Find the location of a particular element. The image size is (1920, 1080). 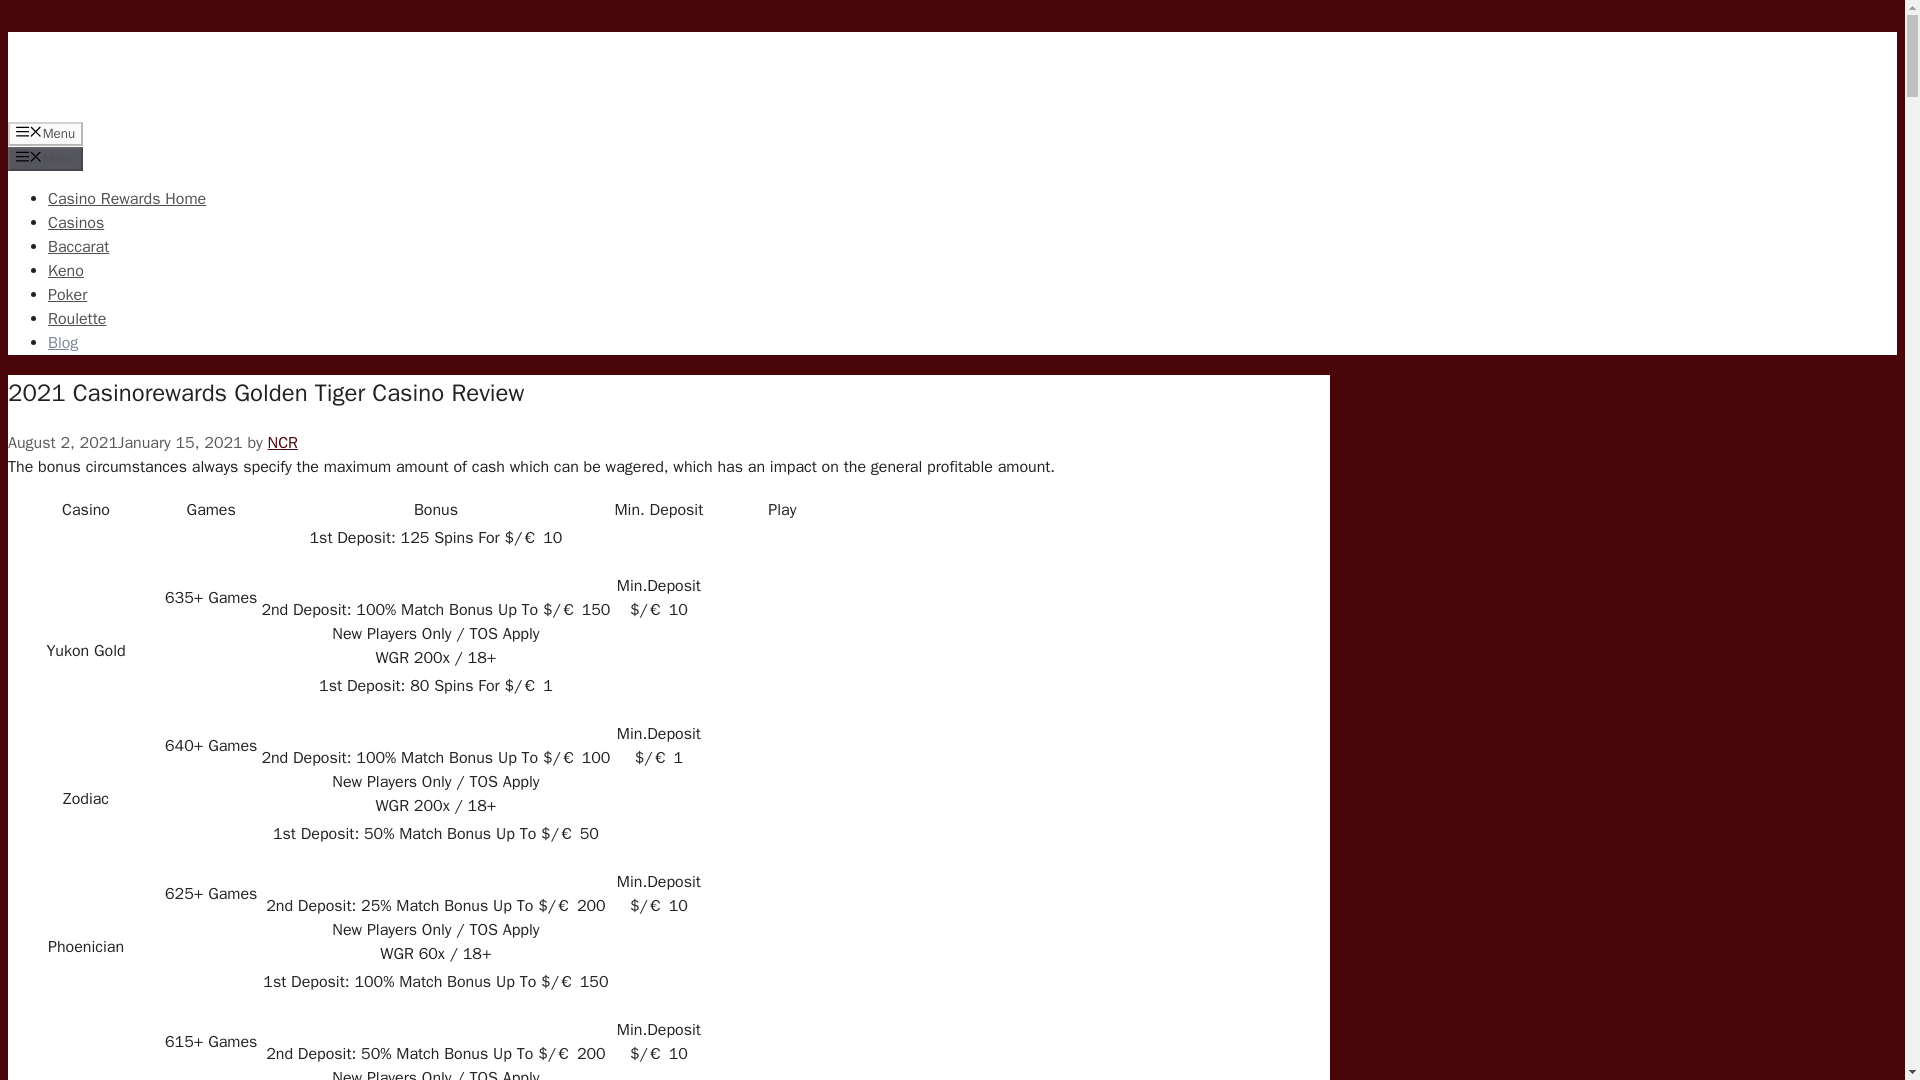

Roulette is located at coordinates (76, 318).